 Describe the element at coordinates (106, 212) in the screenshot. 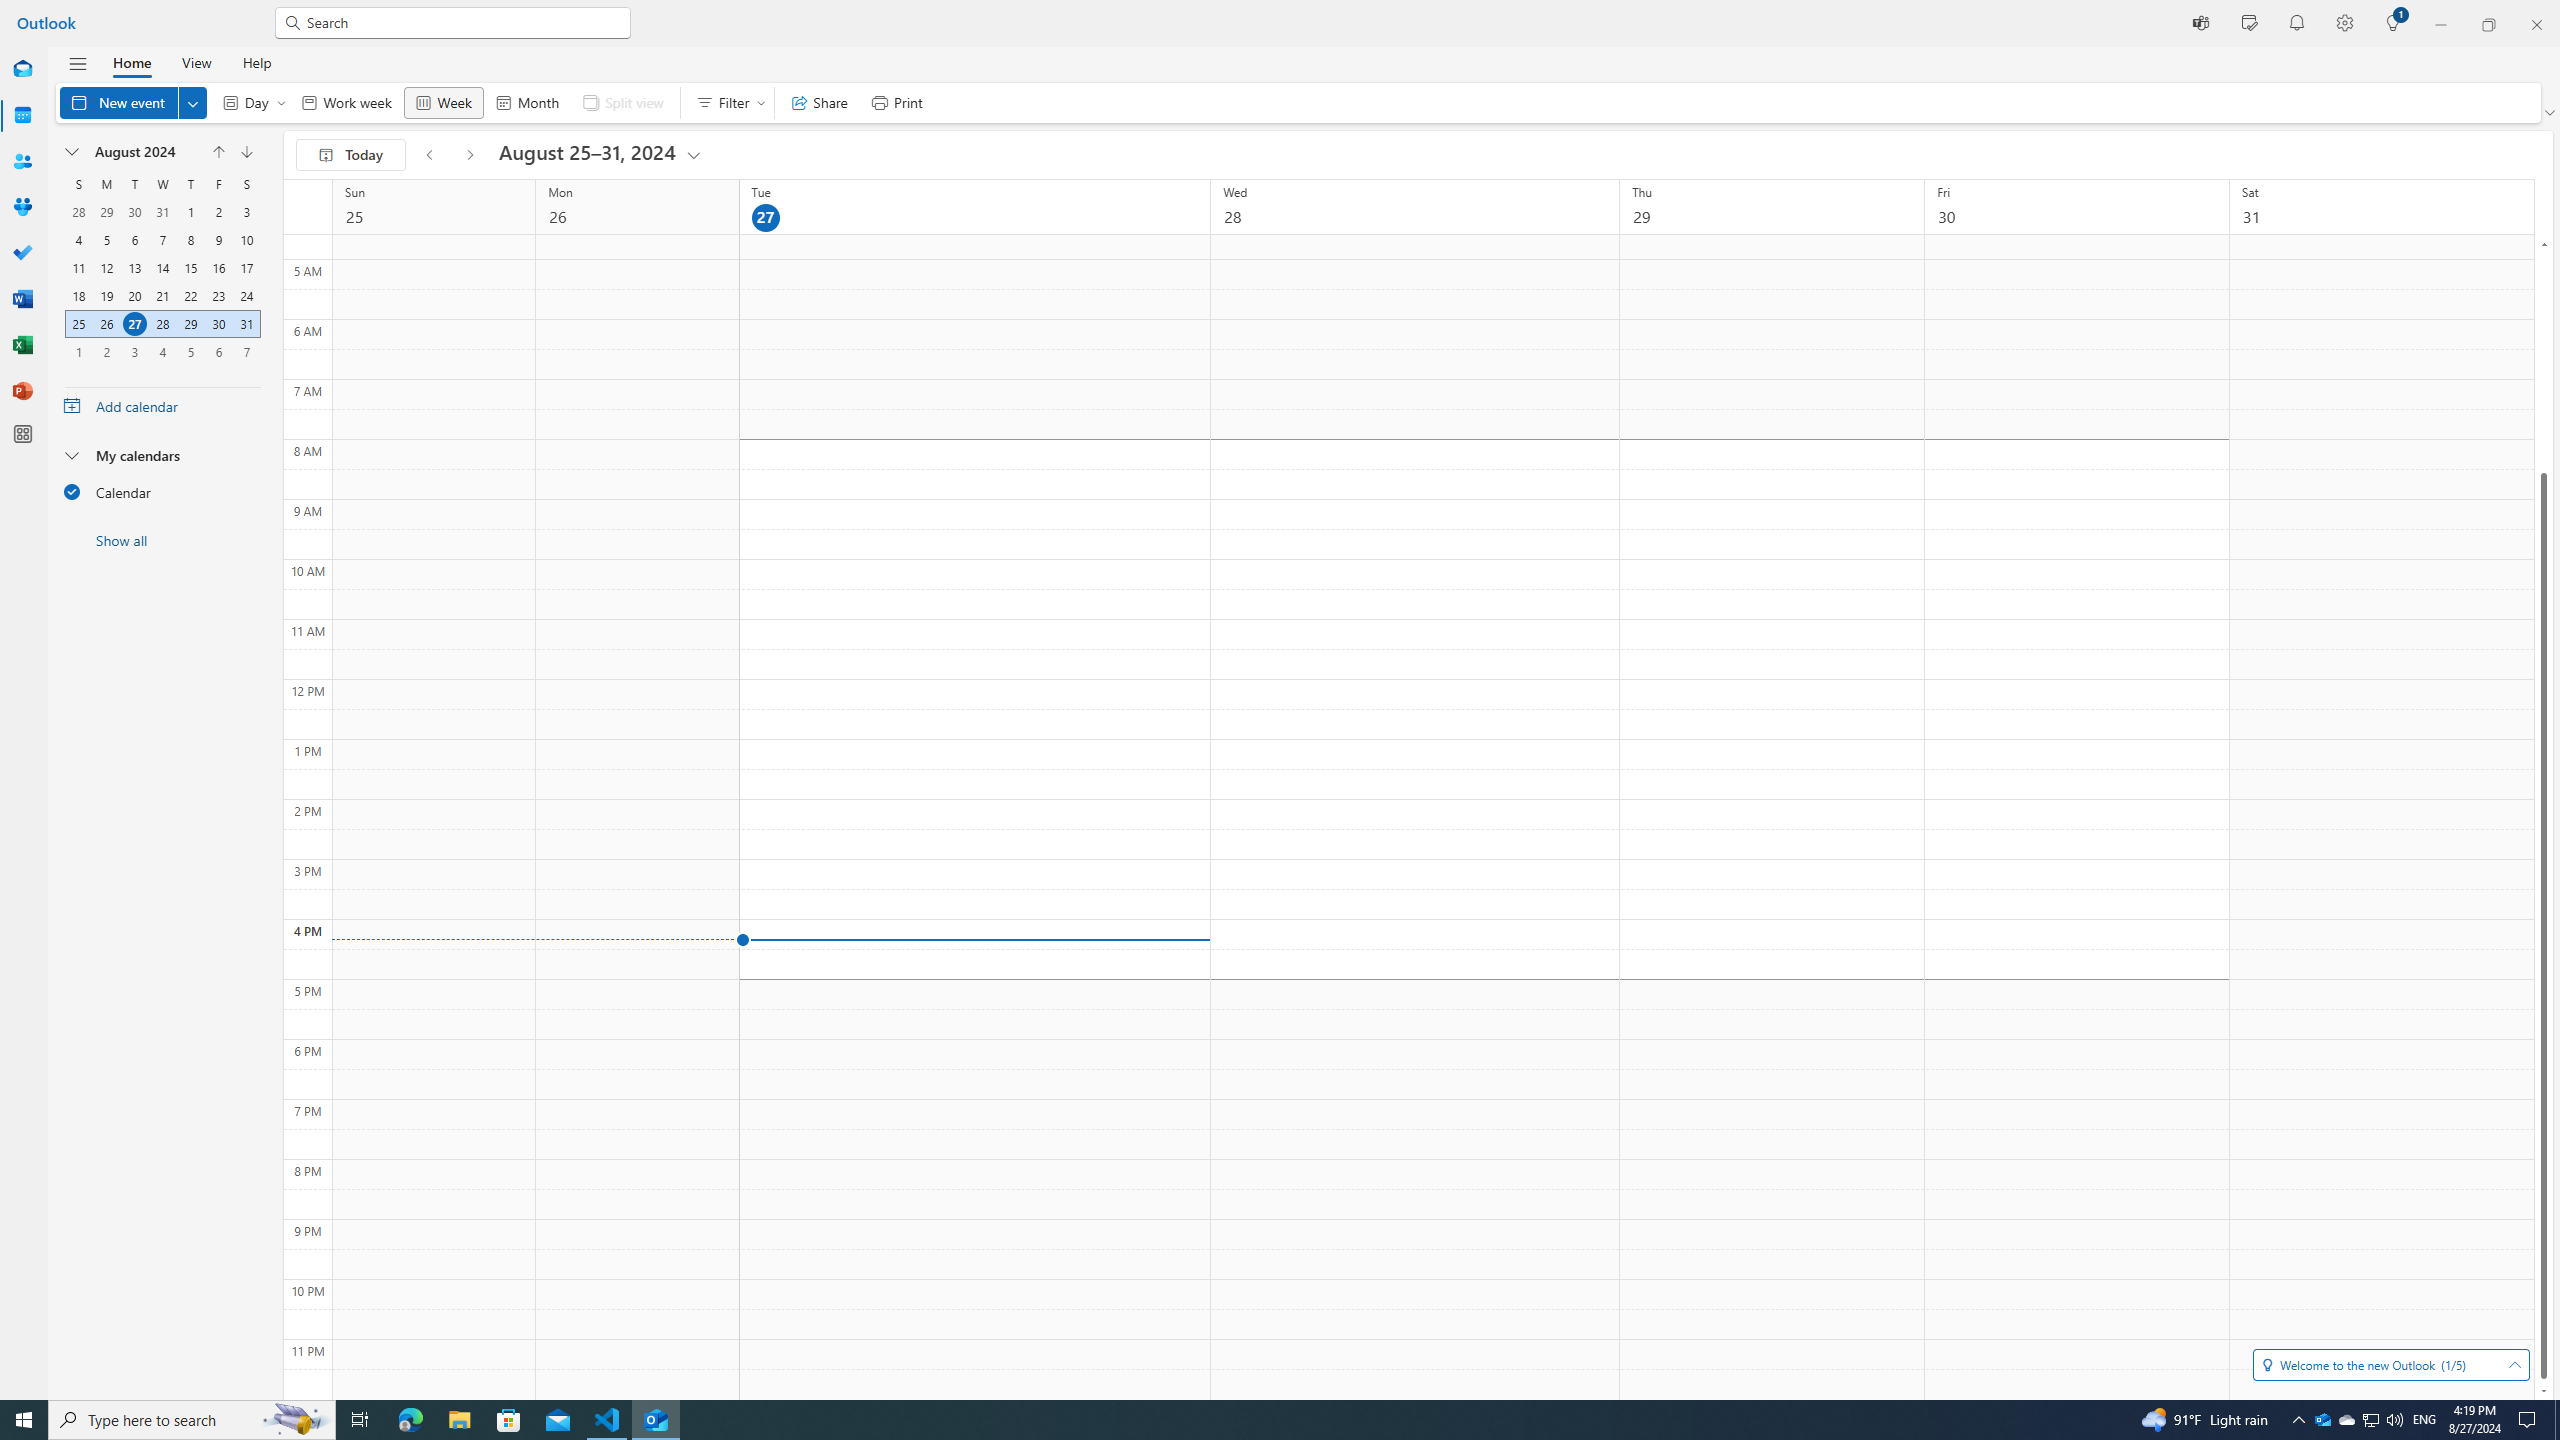

I see `29, July, 2024` at that location.